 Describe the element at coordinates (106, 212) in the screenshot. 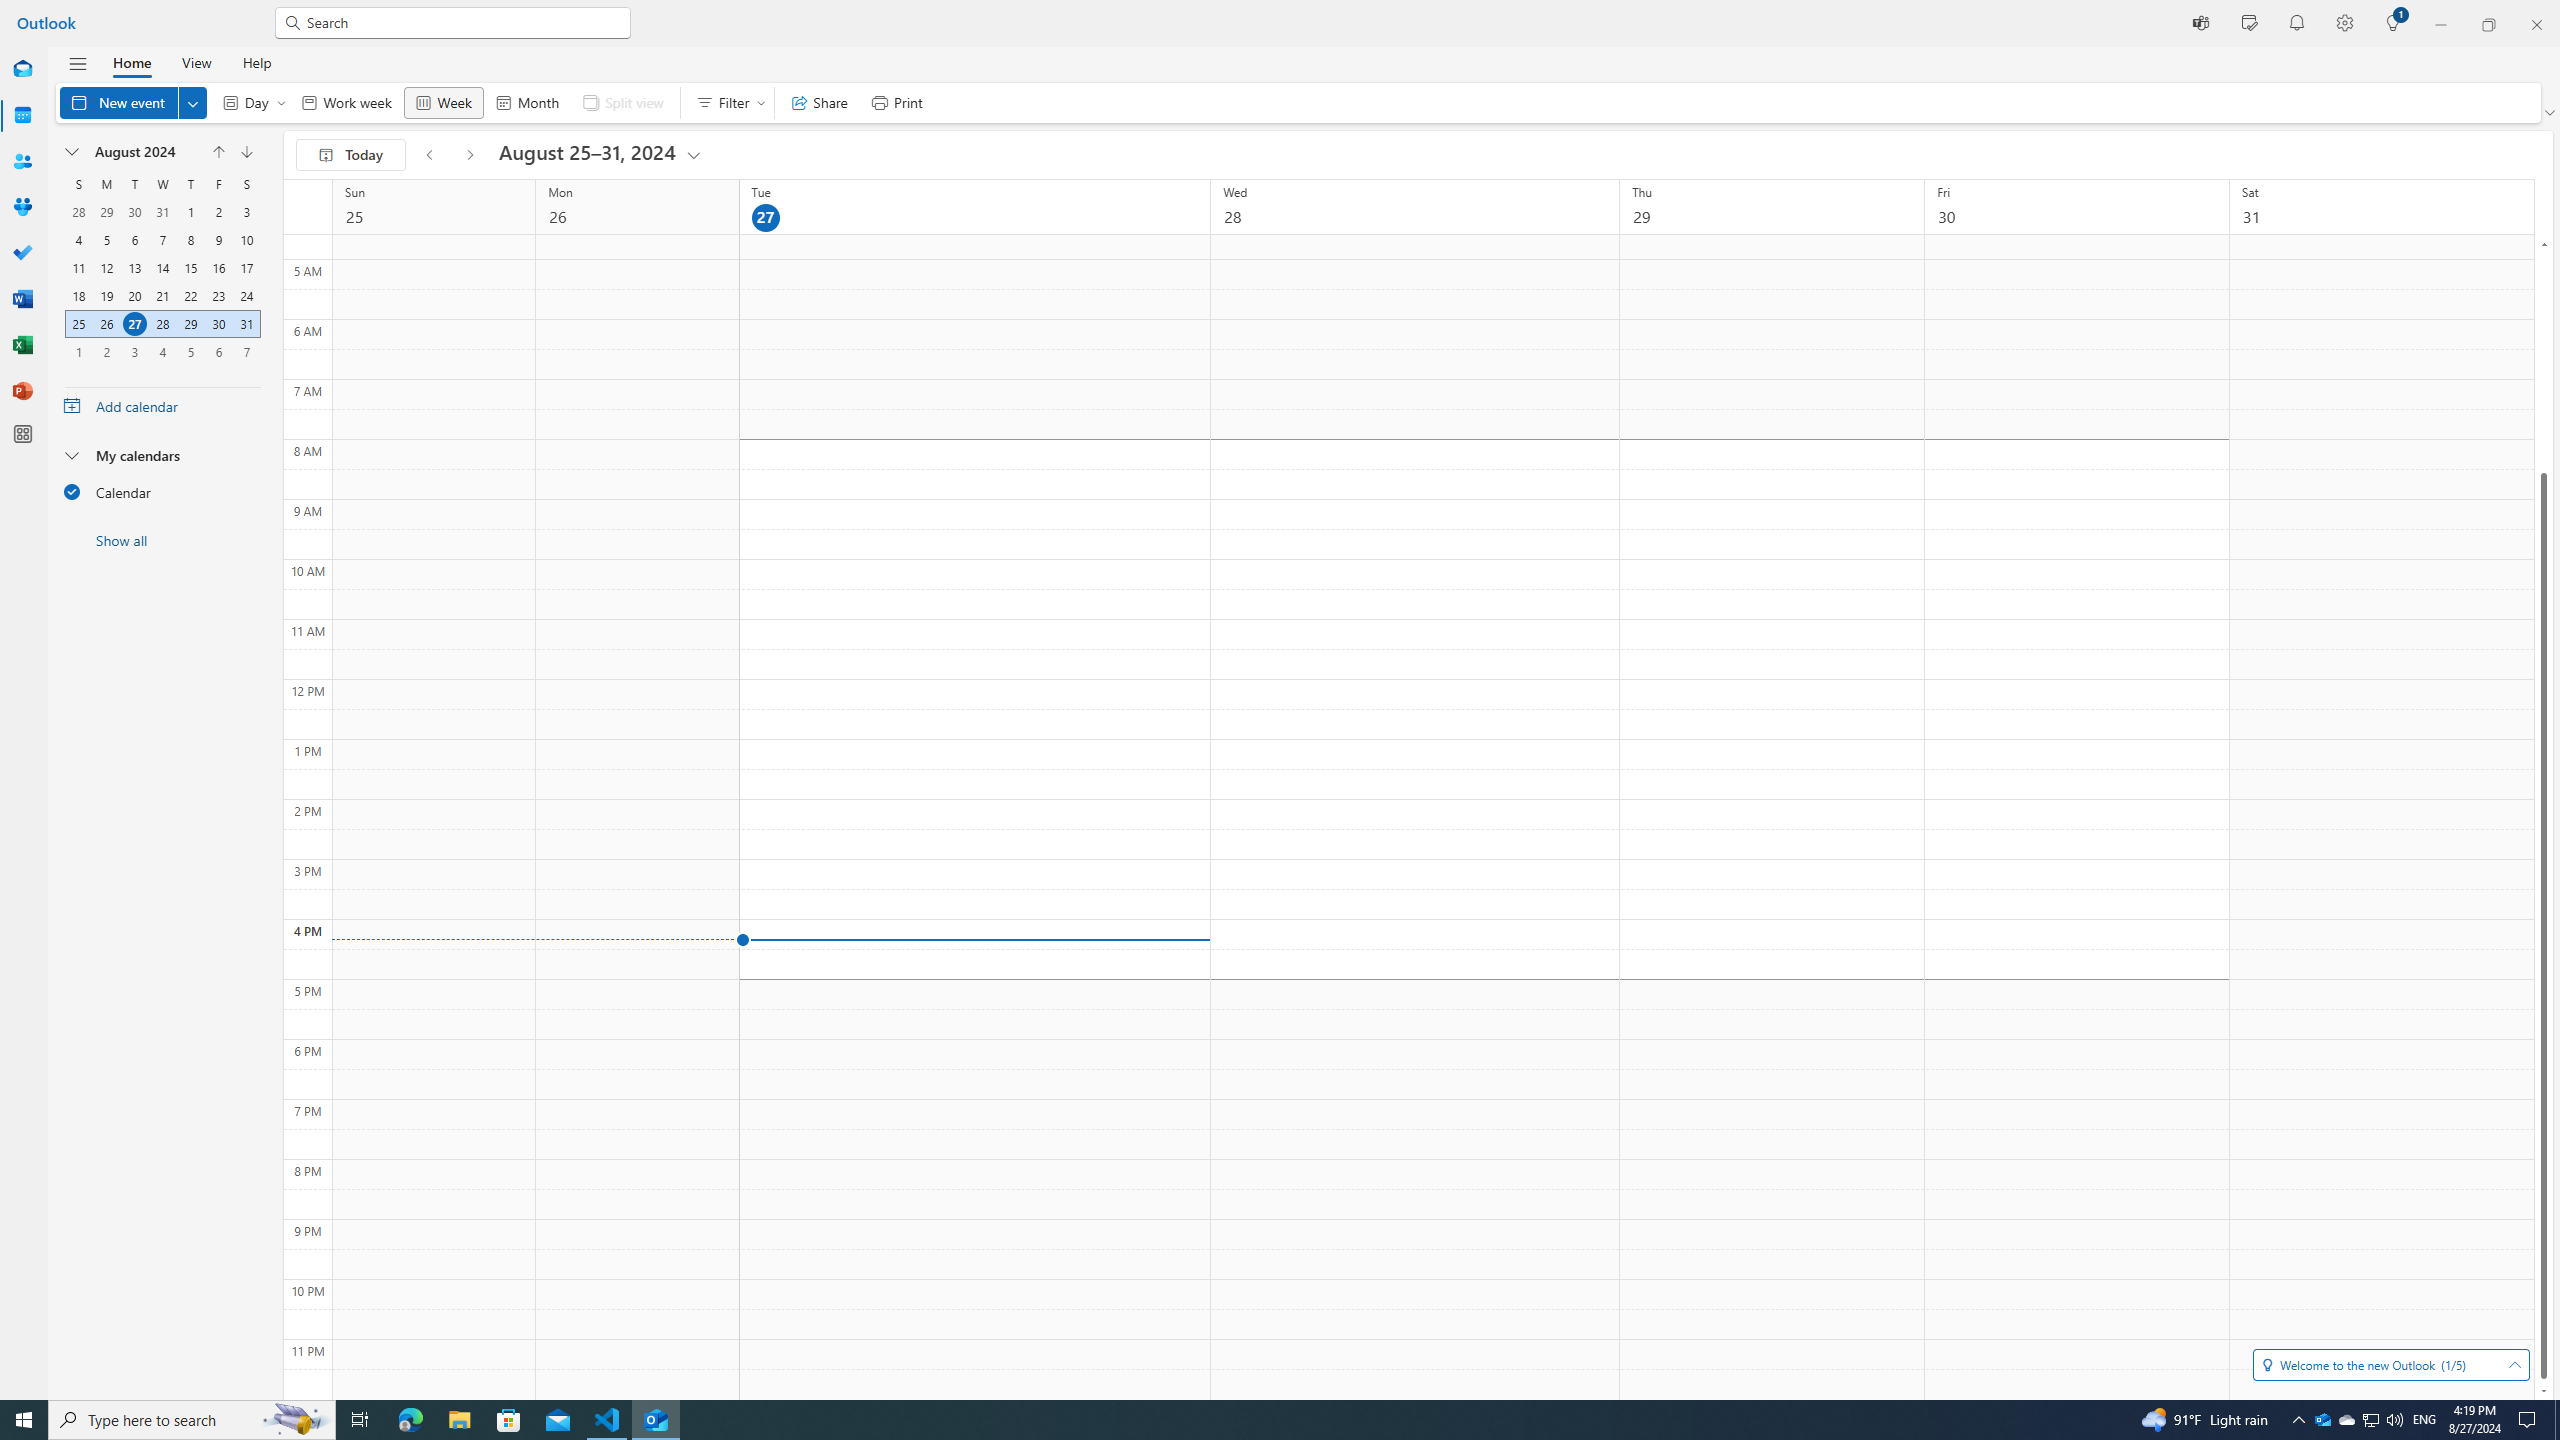

I see `29, July, 2024` at that location.